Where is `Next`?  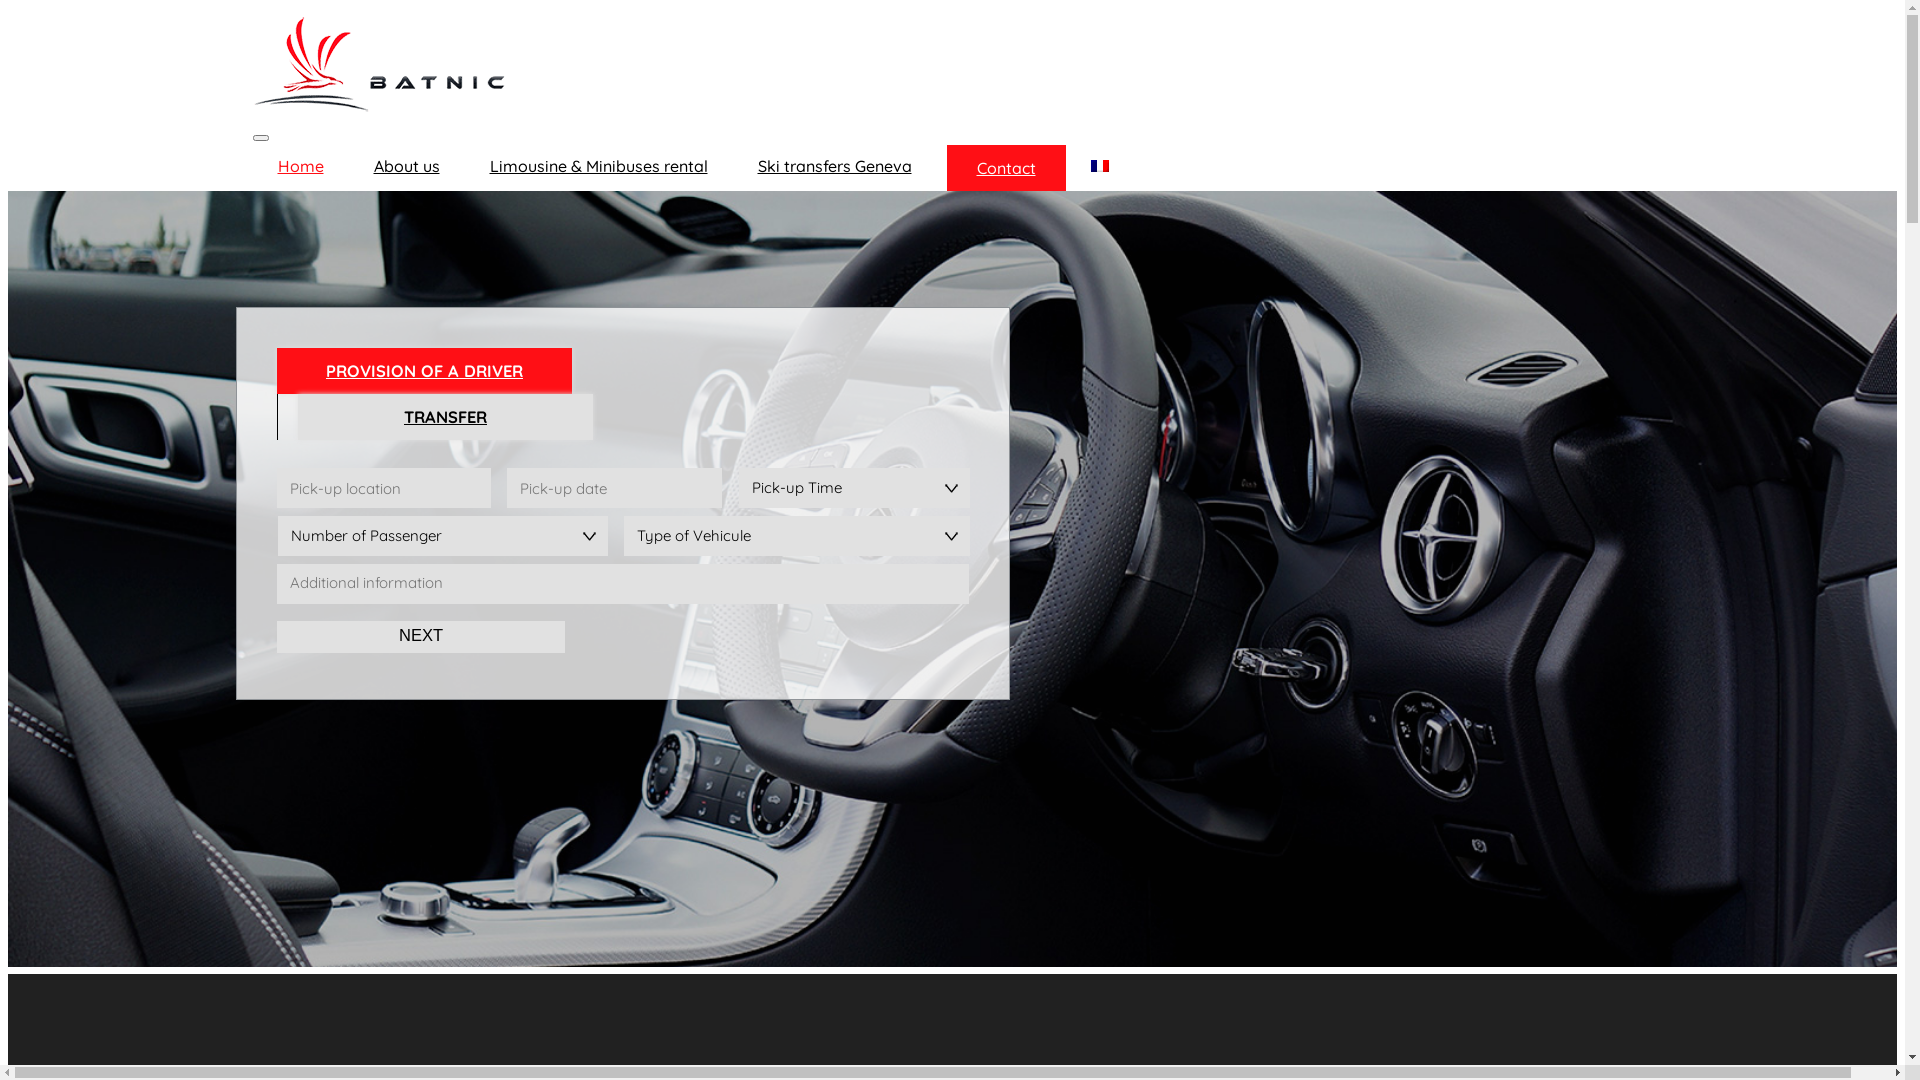 Next is located at coordinates (421, 637).